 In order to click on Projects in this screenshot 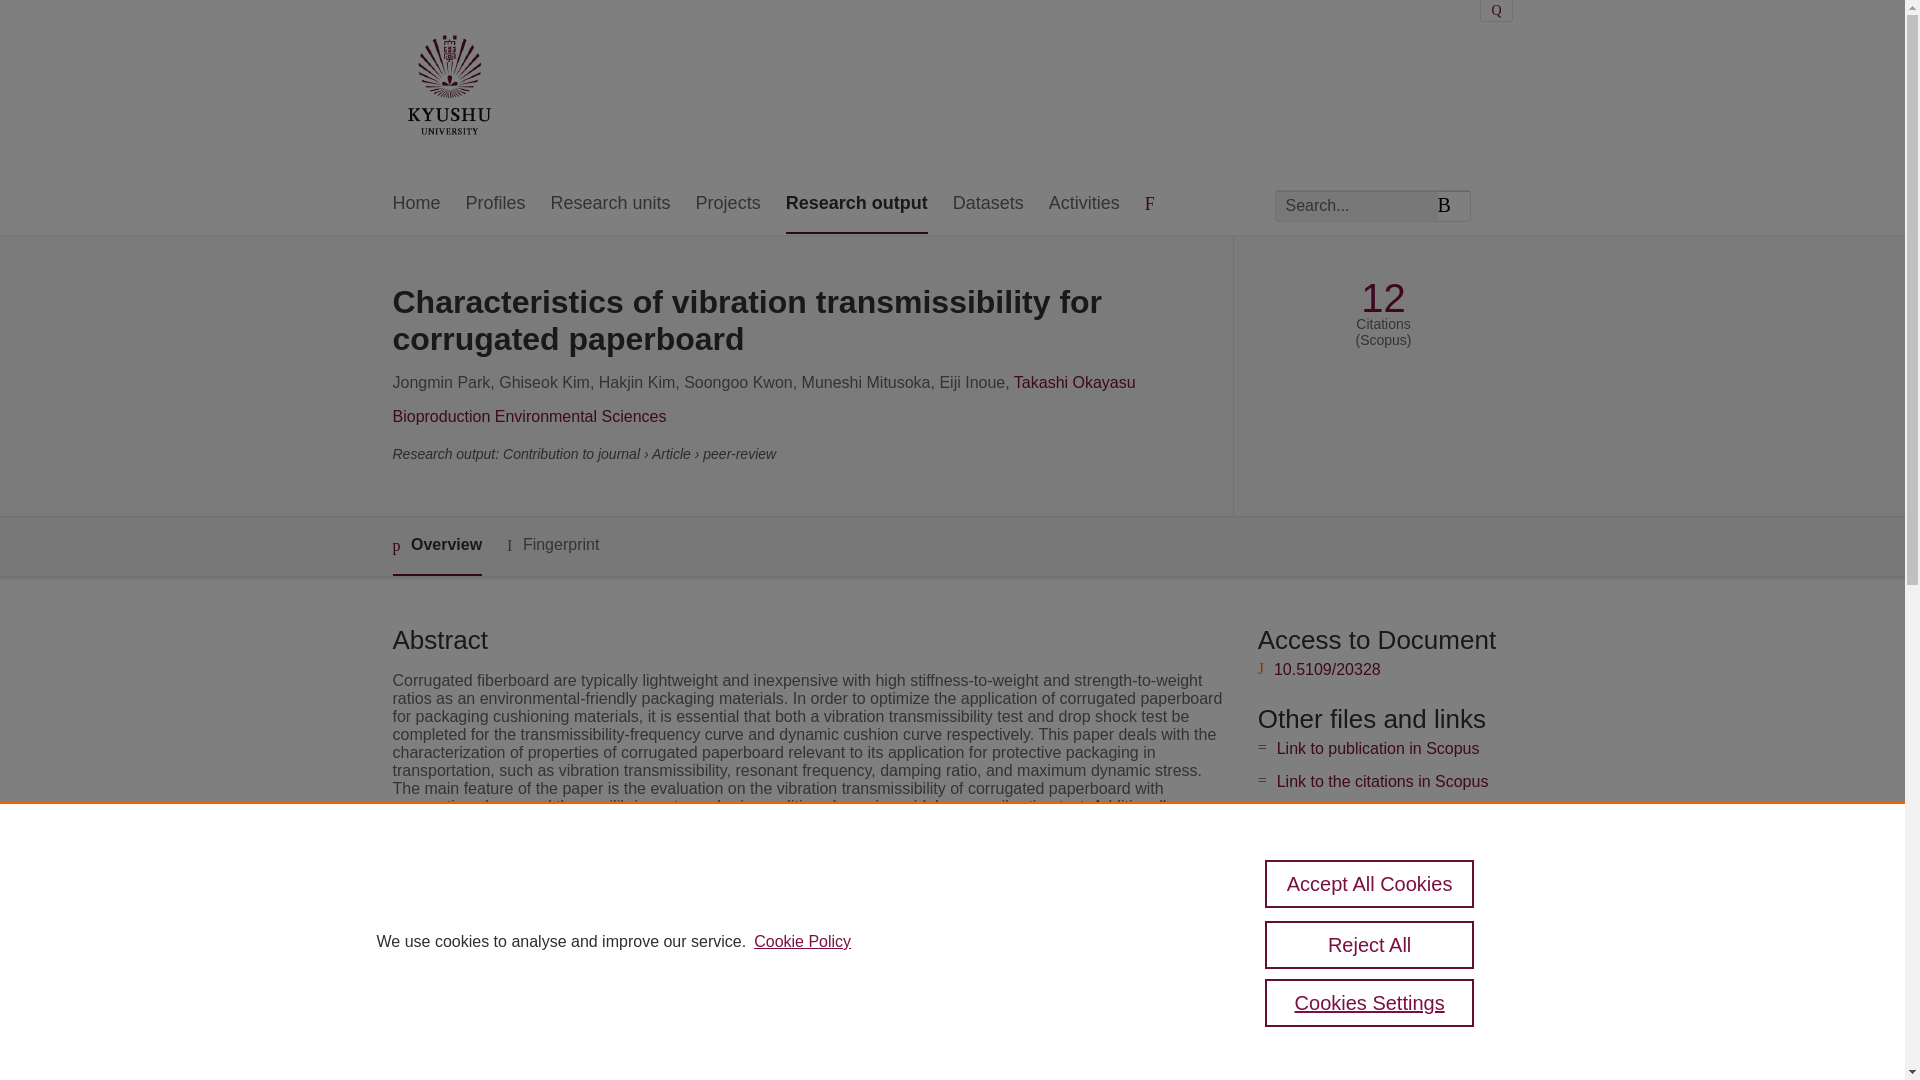, I will do `click(728, 204)`.